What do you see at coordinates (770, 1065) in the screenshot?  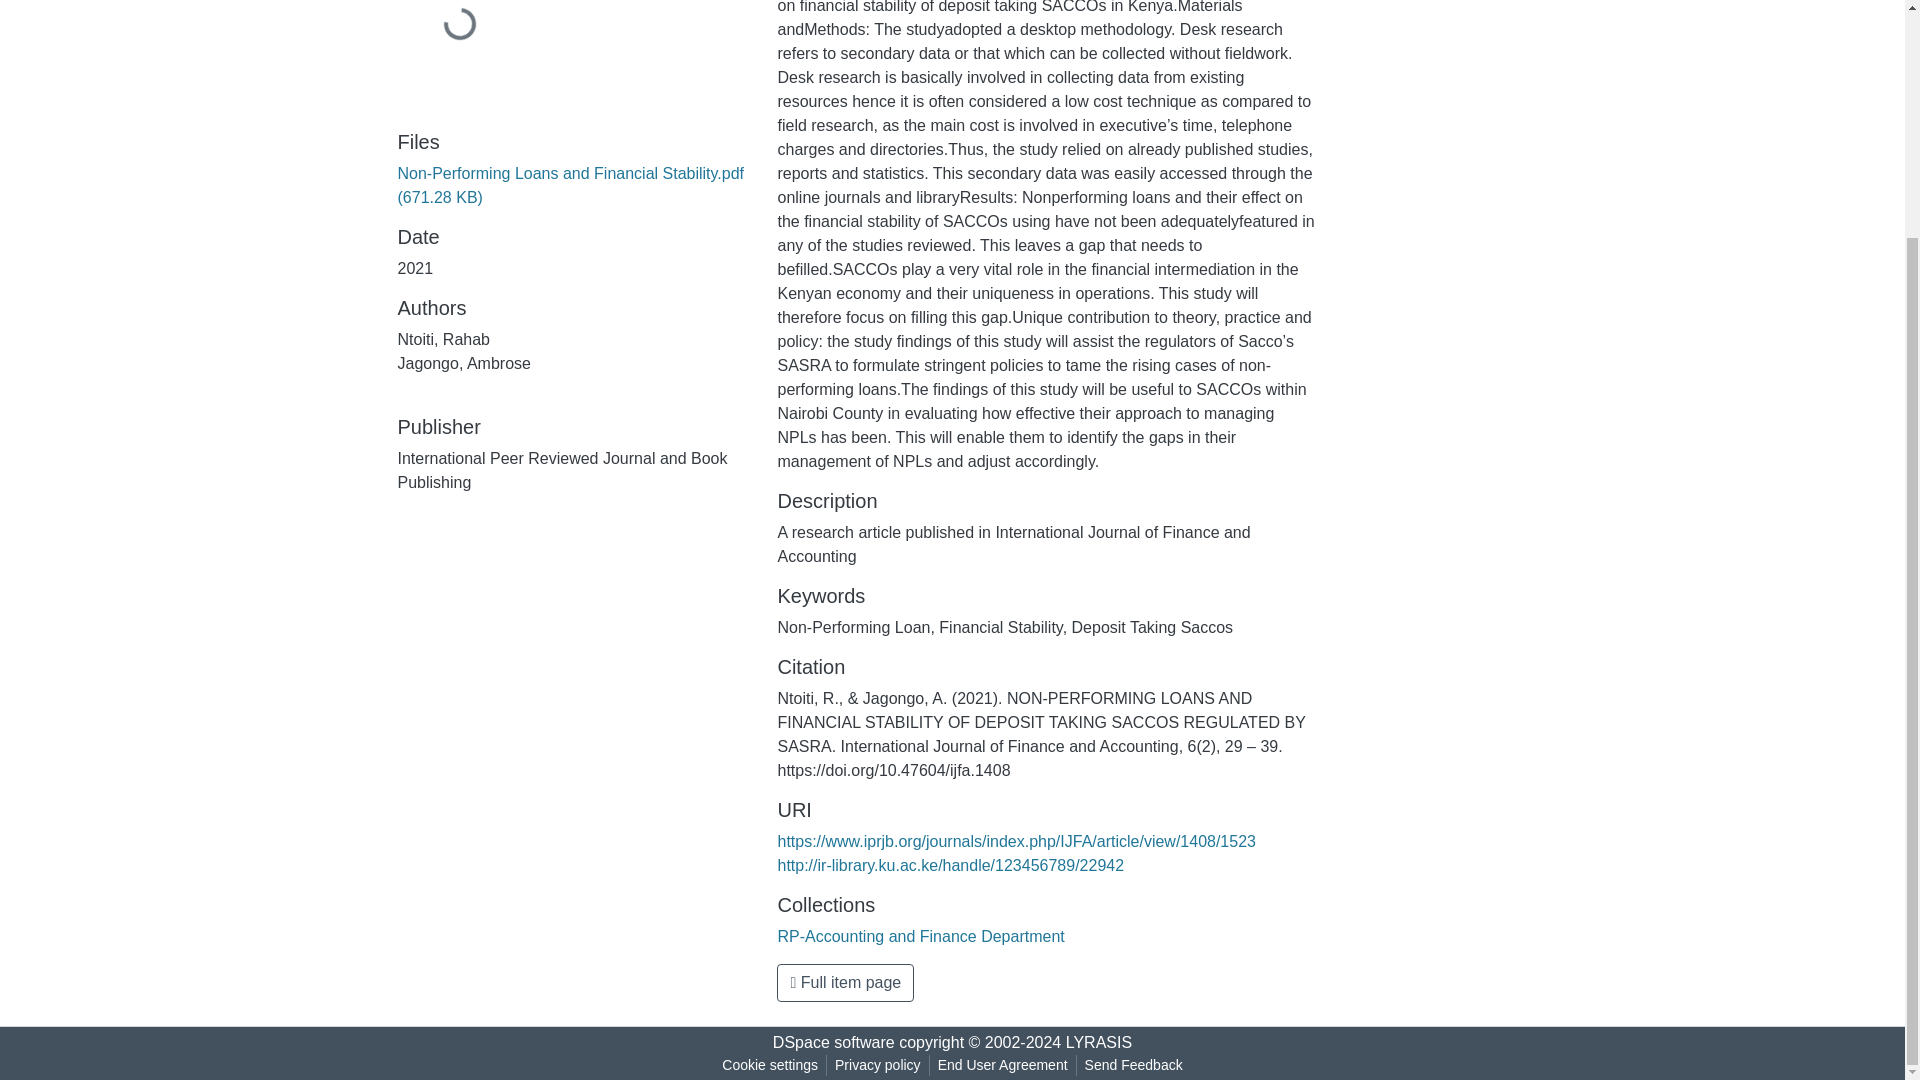 I see `Cookie settings` at bounding box center [770, 1065].